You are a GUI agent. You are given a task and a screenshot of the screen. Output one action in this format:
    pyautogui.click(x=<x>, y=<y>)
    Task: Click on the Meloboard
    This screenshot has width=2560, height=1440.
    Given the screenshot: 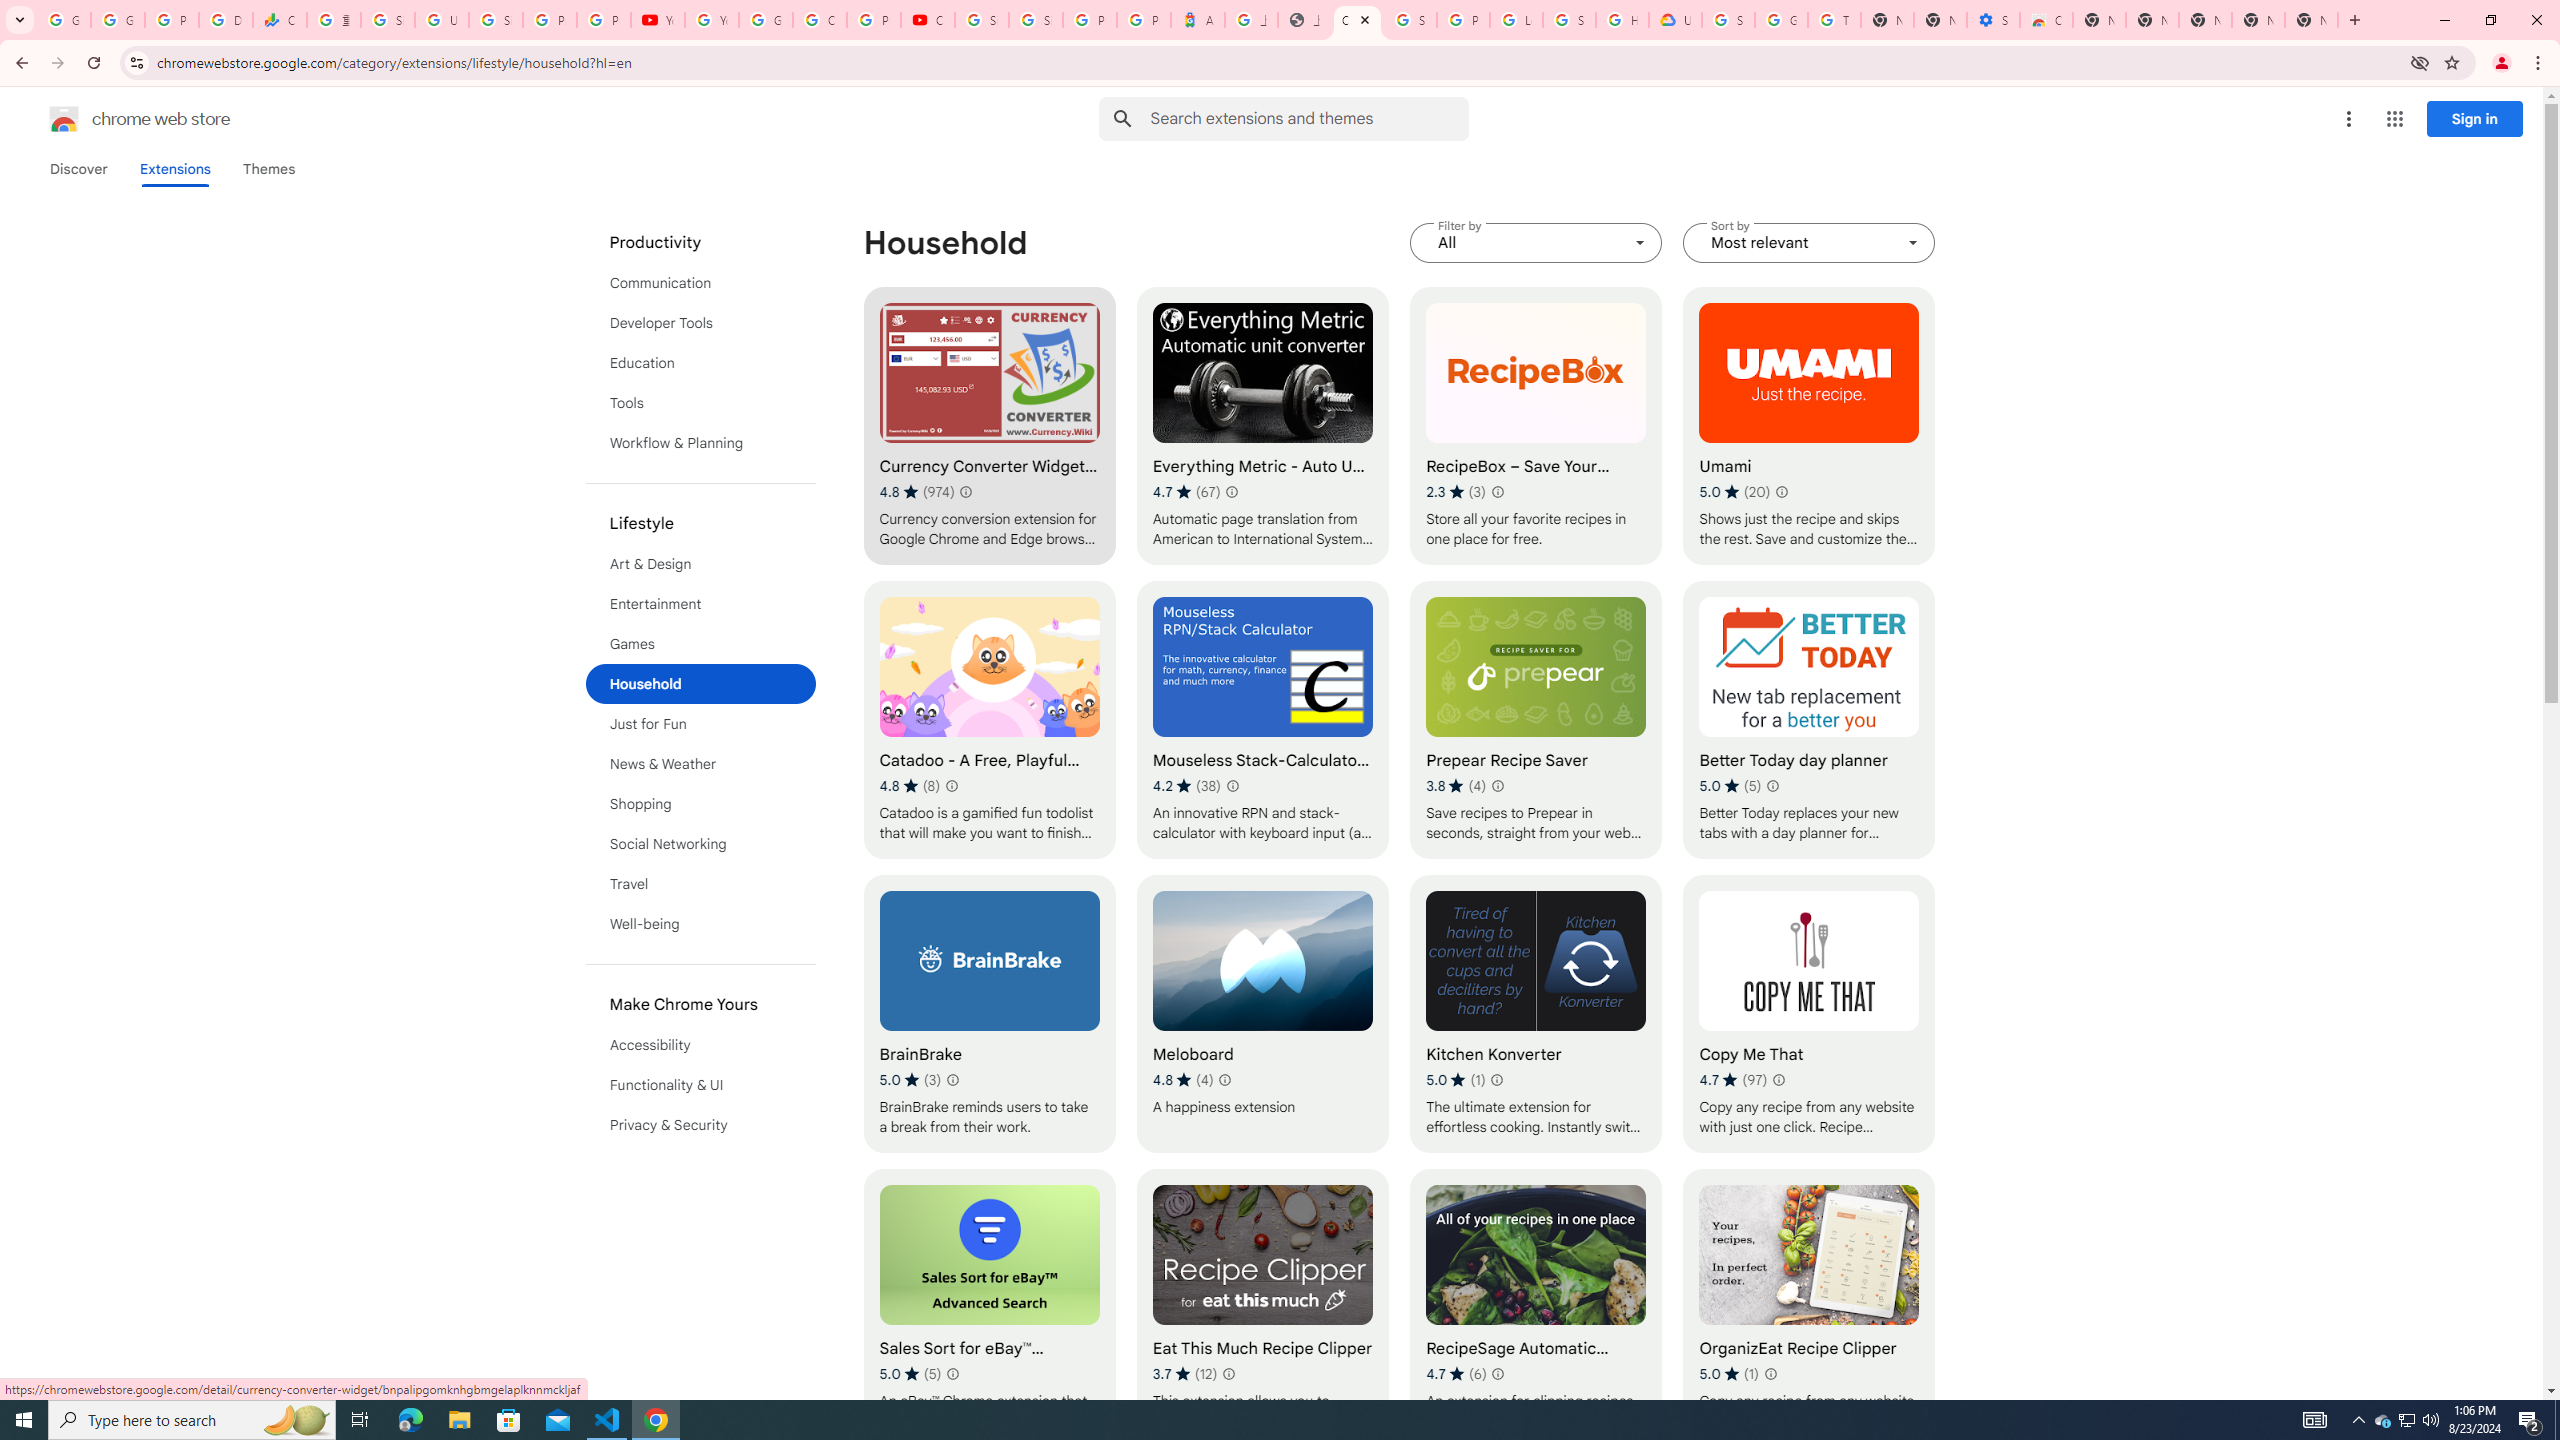 What is the action you would take?
    pyautogui.click(x=1263, y=1014)
    